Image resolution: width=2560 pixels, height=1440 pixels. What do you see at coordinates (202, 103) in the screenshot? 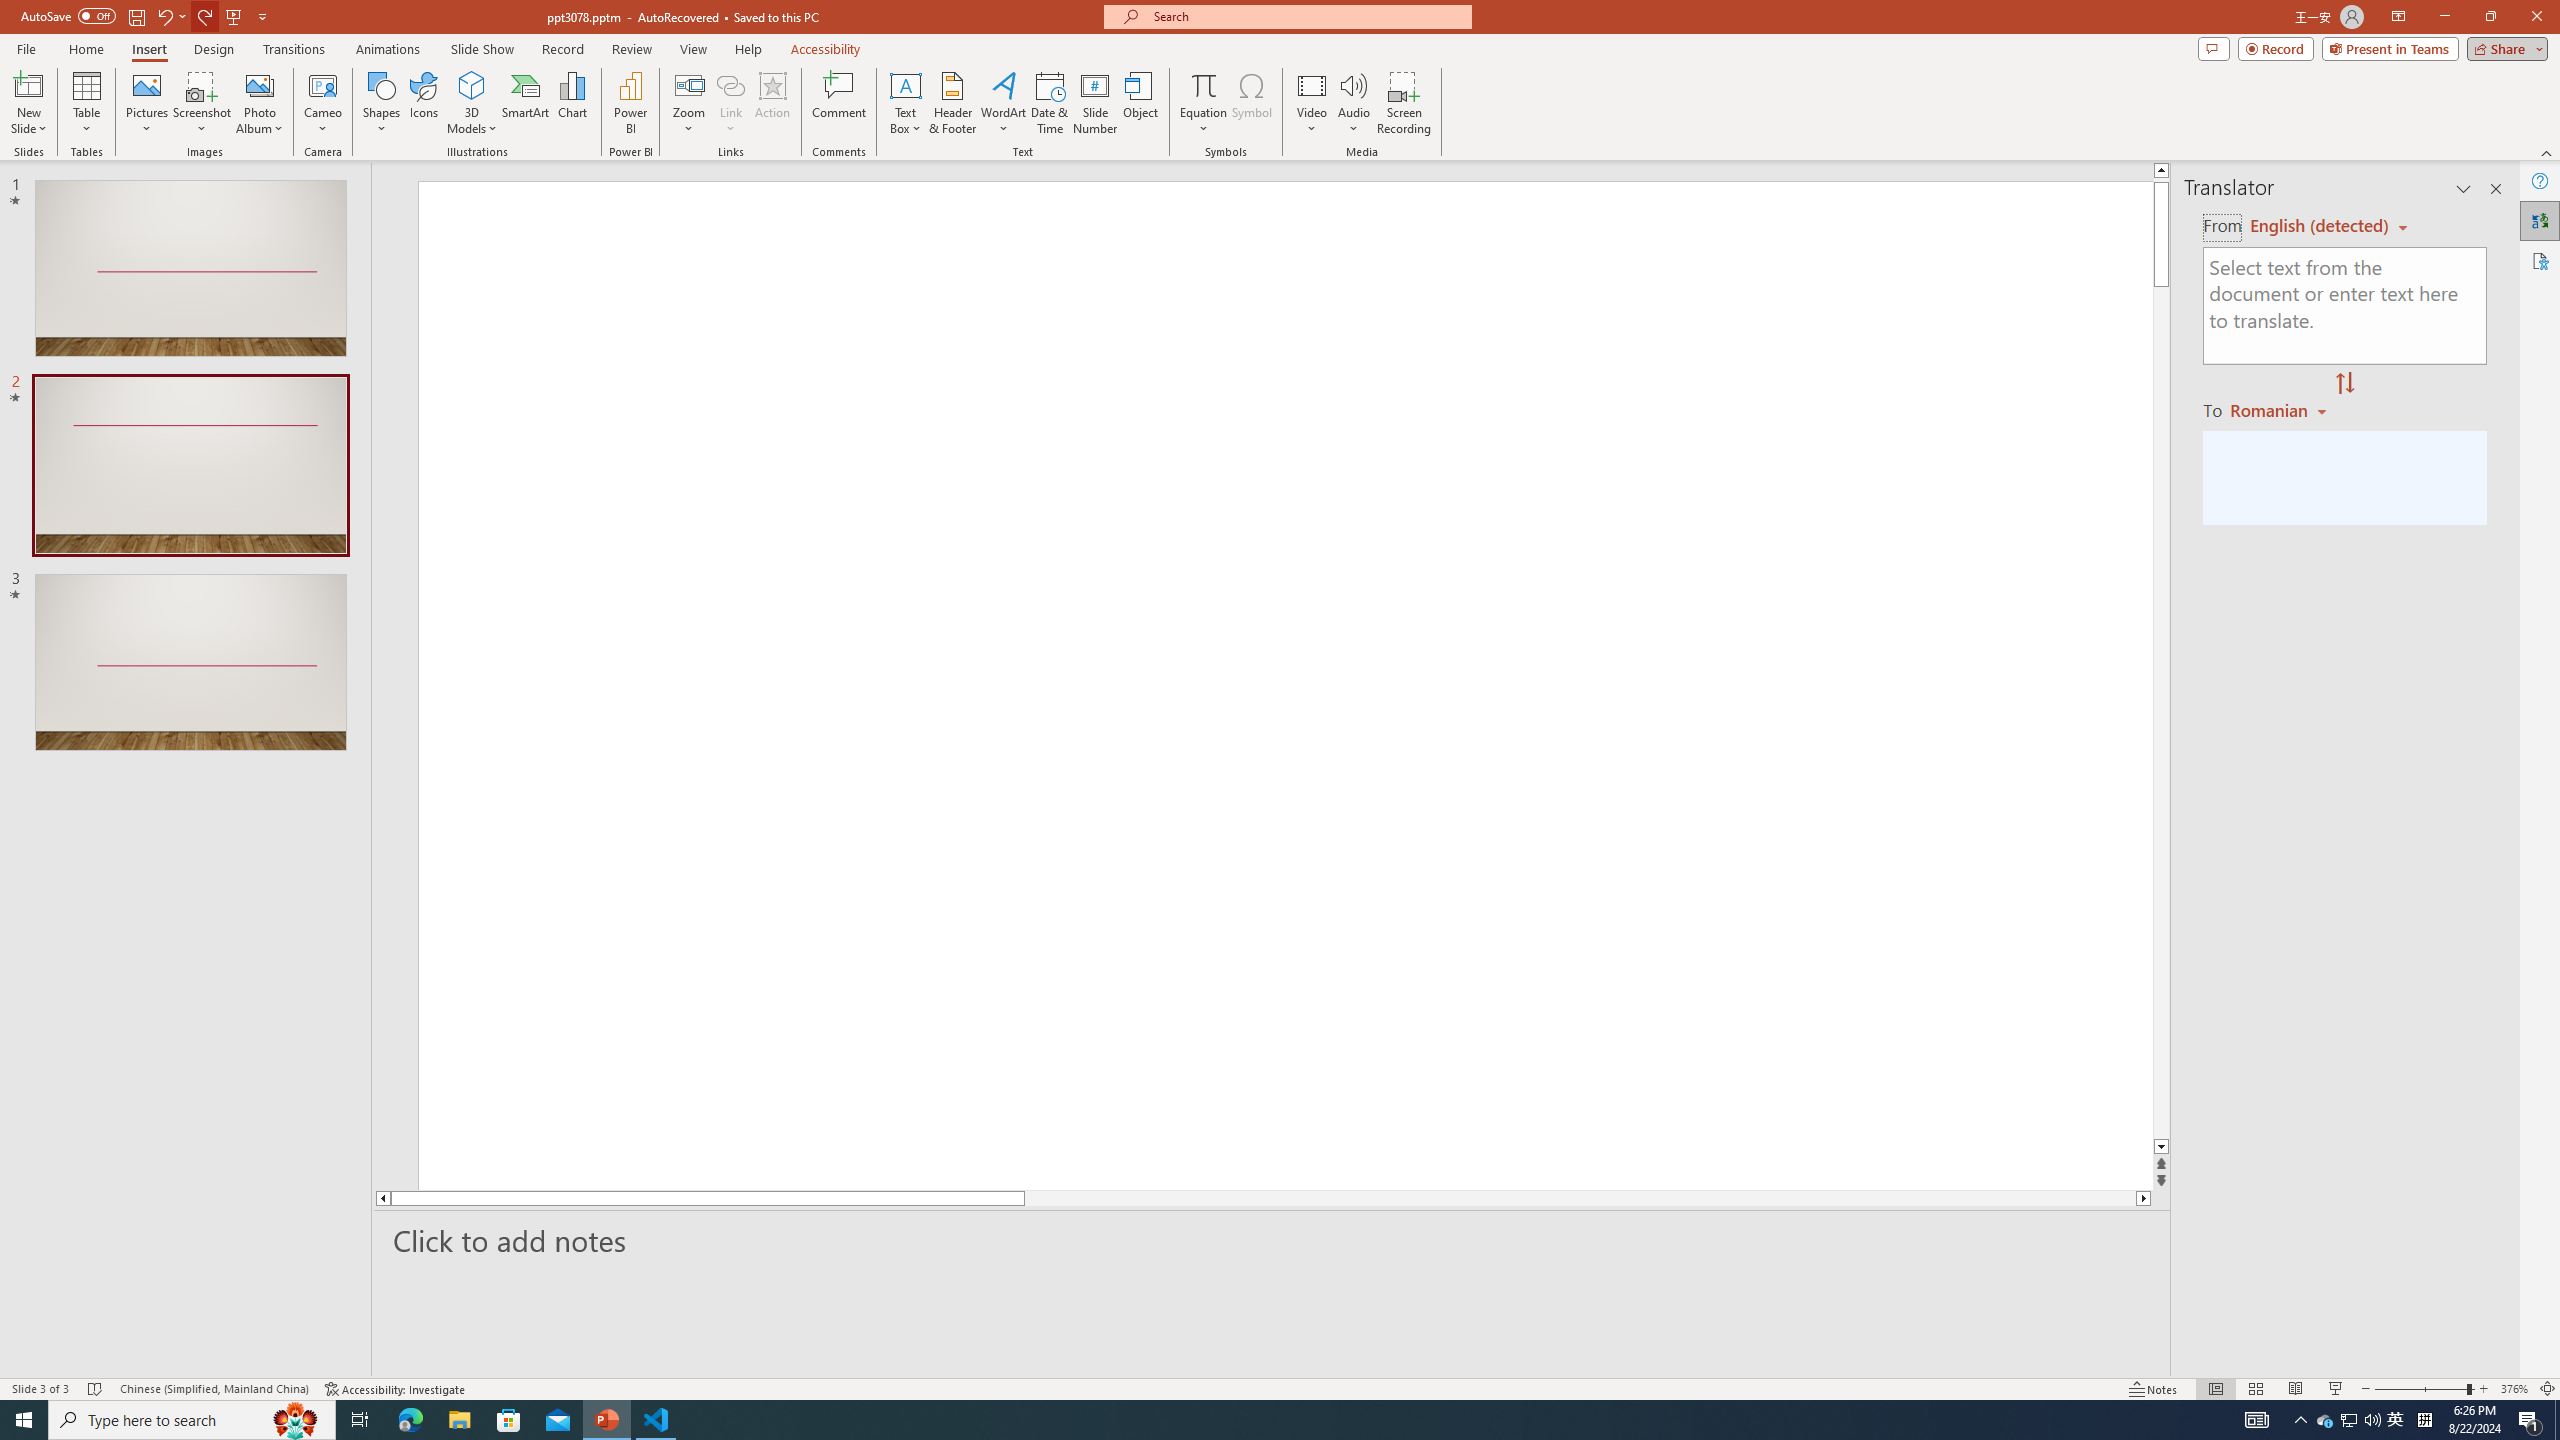
I see `Screenshot` at bounding box center [202, 103].